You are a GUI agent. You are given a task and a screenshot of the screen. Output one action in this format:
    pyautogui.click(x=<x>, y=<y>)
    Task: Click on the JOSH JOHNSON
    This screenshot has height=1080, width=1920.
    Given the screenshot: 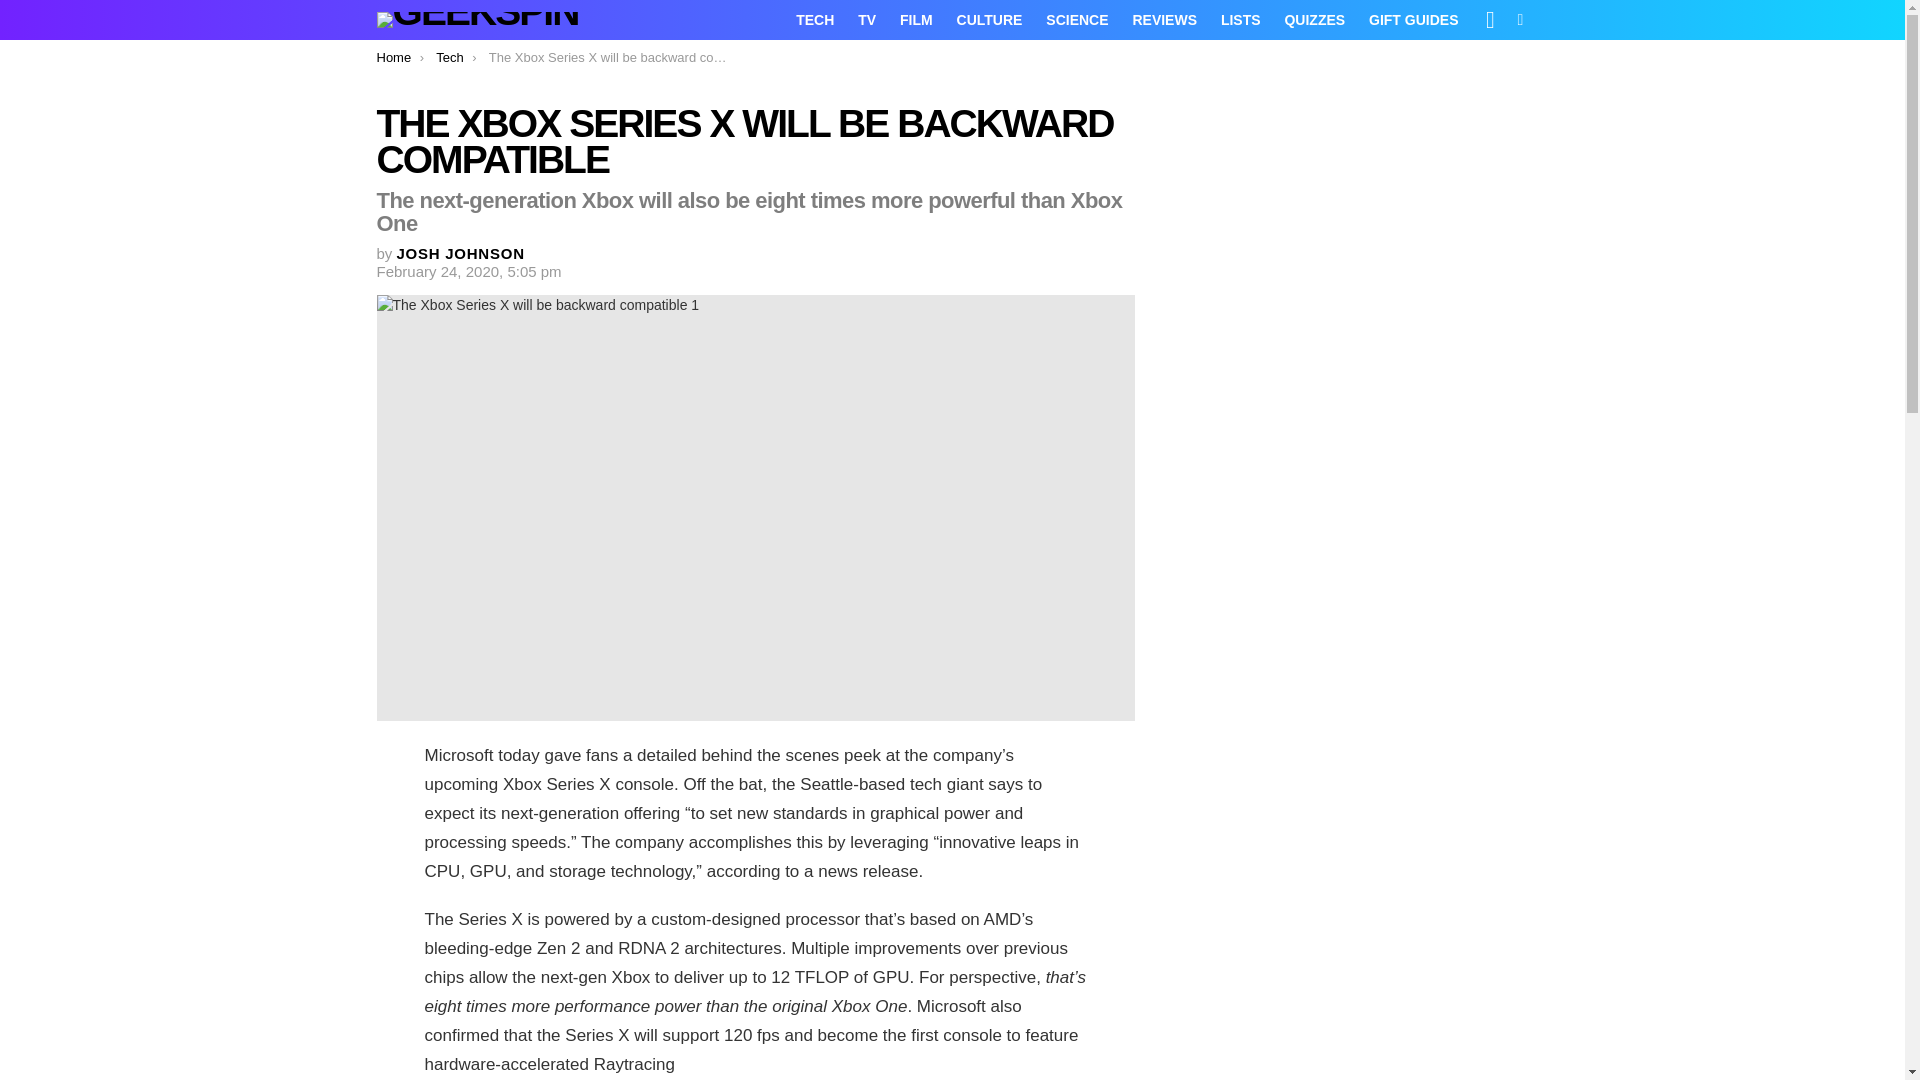 What is the action you would take?
    pyautogui.click(x=460, y=254)
    